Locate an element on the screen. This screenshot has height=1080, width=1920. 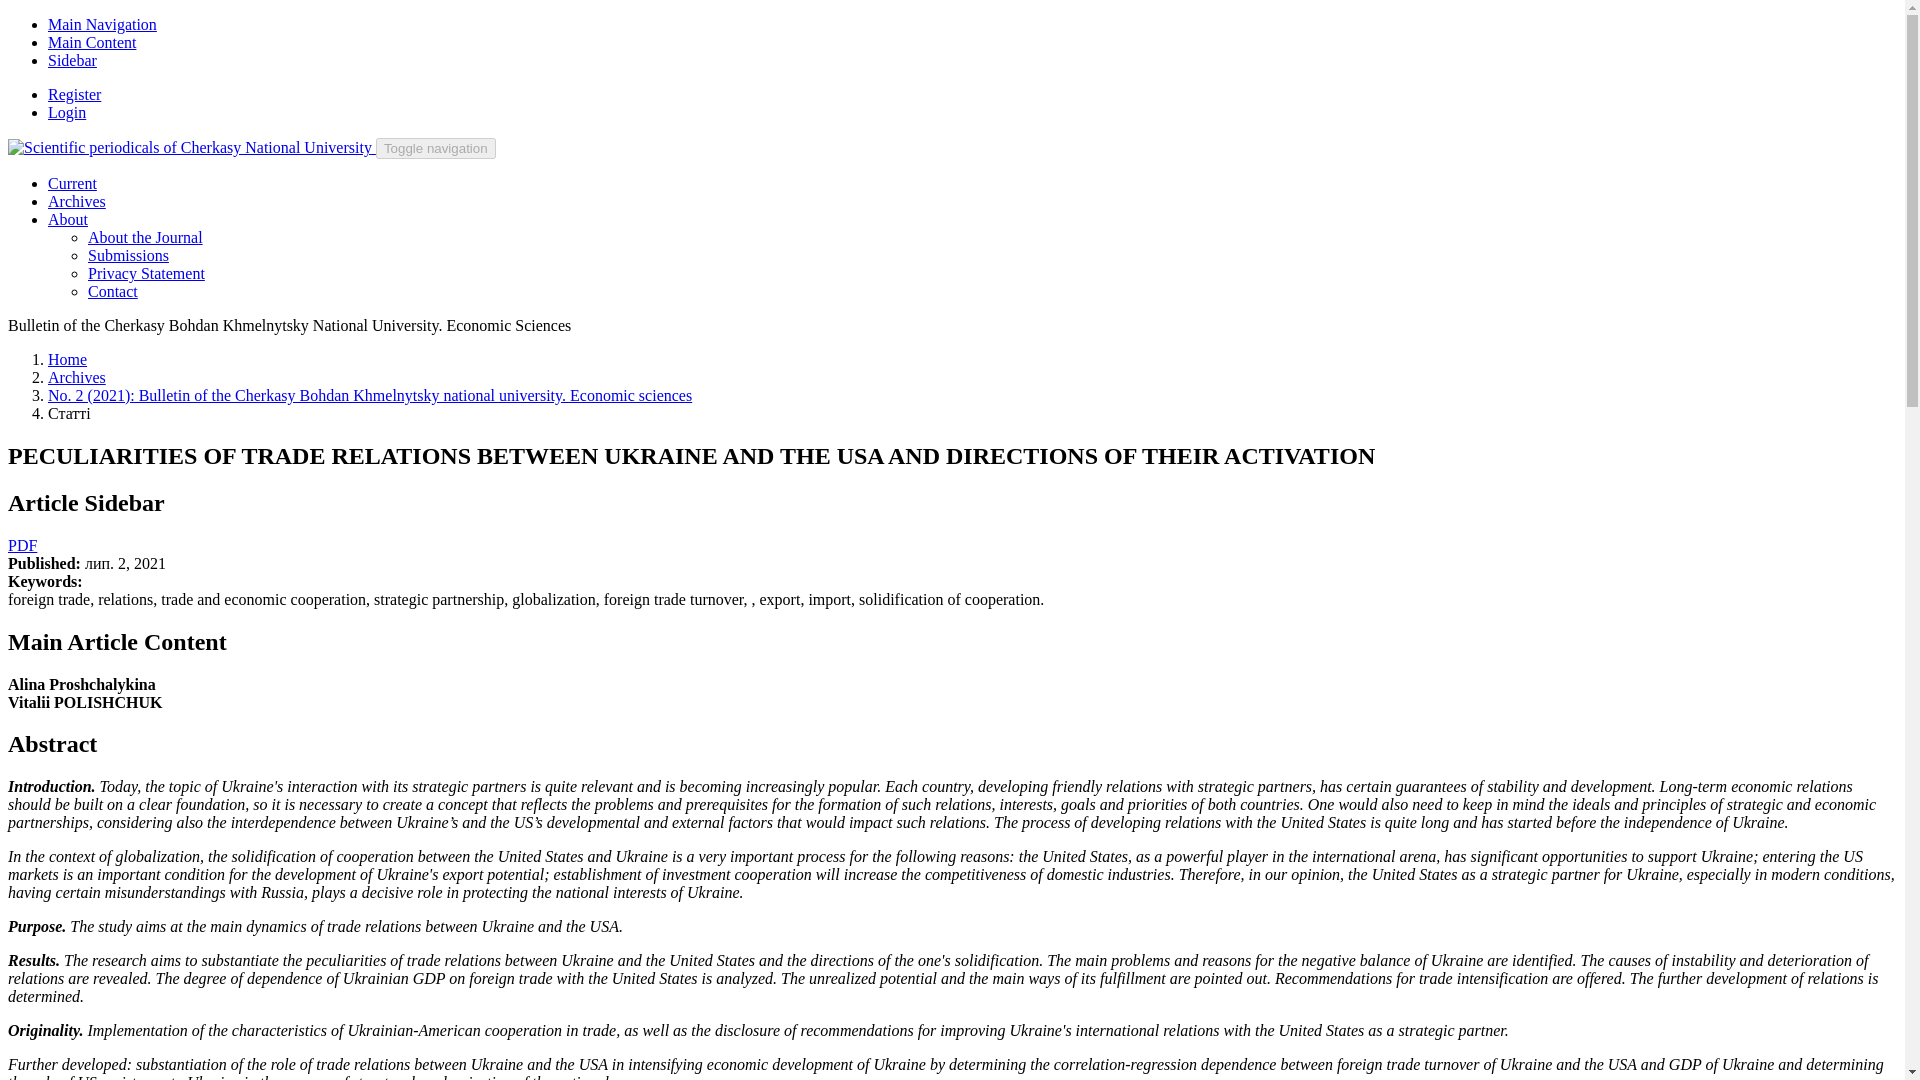
Contact is located at coordinates (113, 291).